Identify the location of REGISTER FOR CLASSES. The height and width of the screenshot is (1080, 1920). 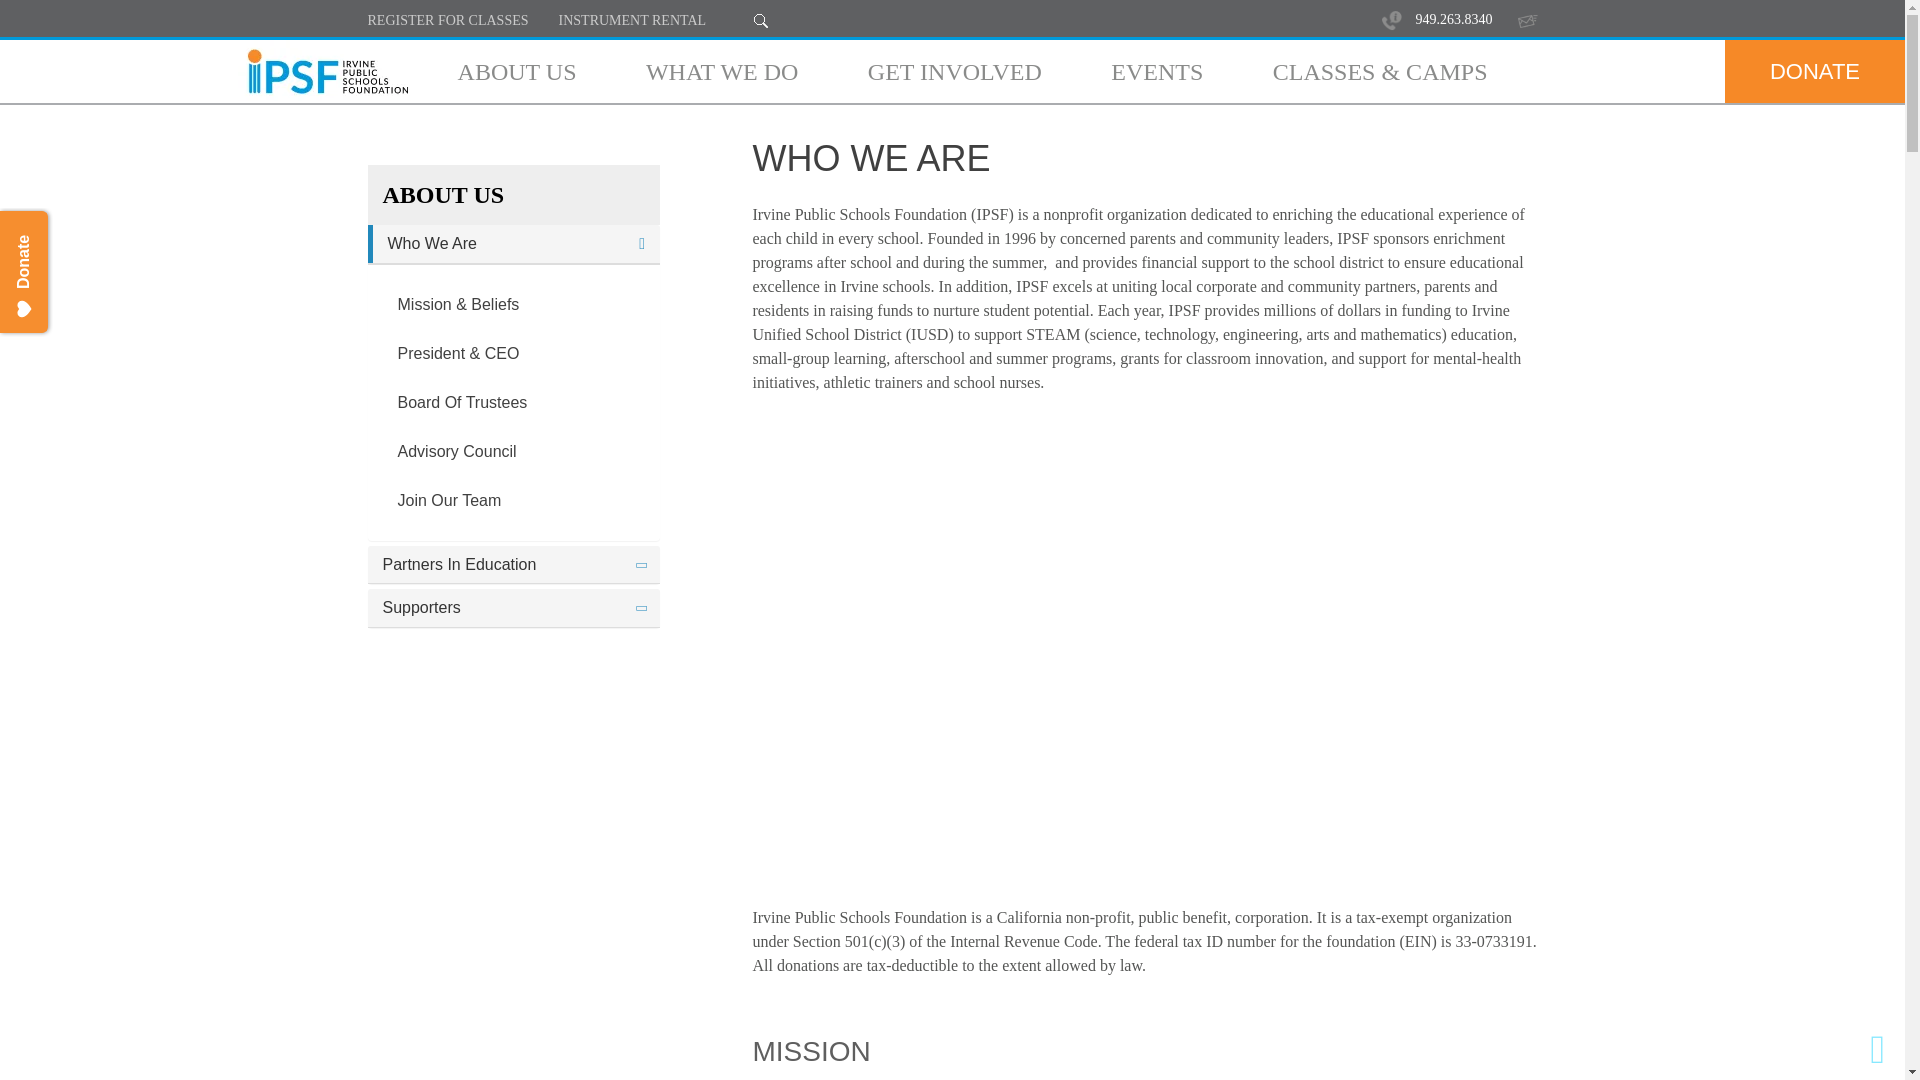
(450, 21).